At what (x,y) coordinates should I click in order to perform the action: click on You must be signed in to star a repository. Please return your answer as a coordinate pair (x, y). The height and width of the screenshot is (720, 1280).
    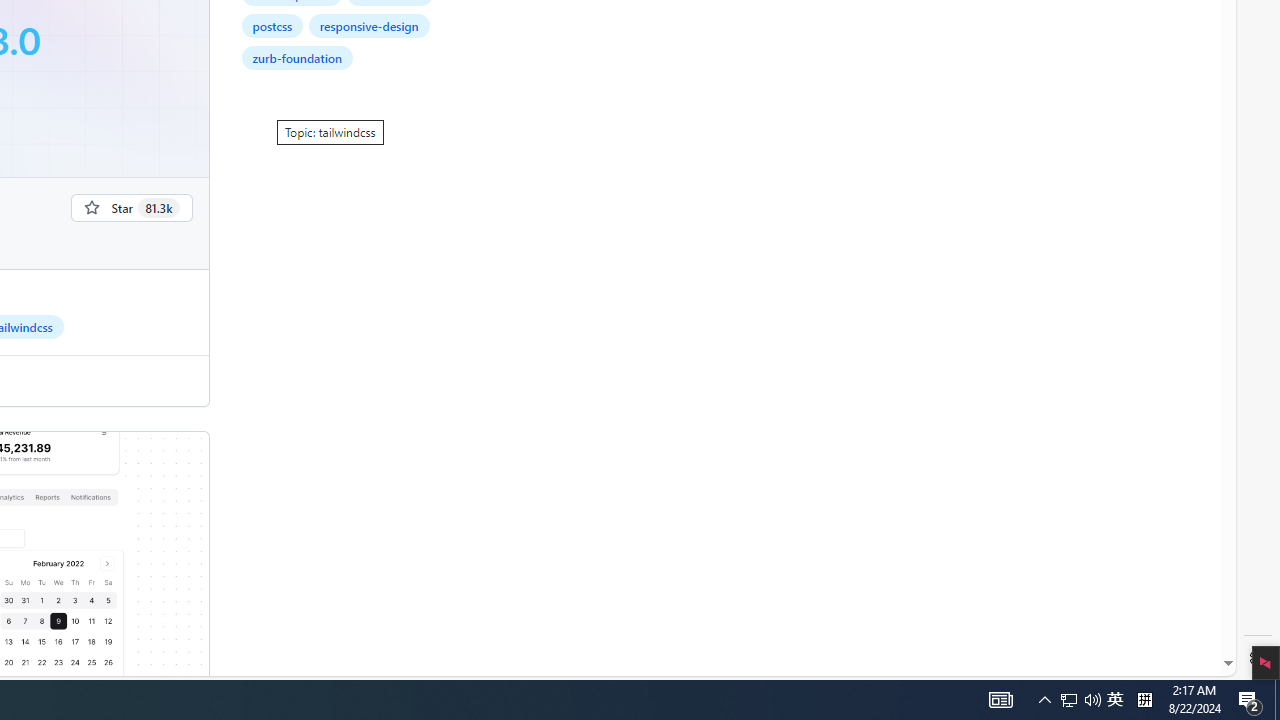
    Looking at the image, I should click on (132, 207).